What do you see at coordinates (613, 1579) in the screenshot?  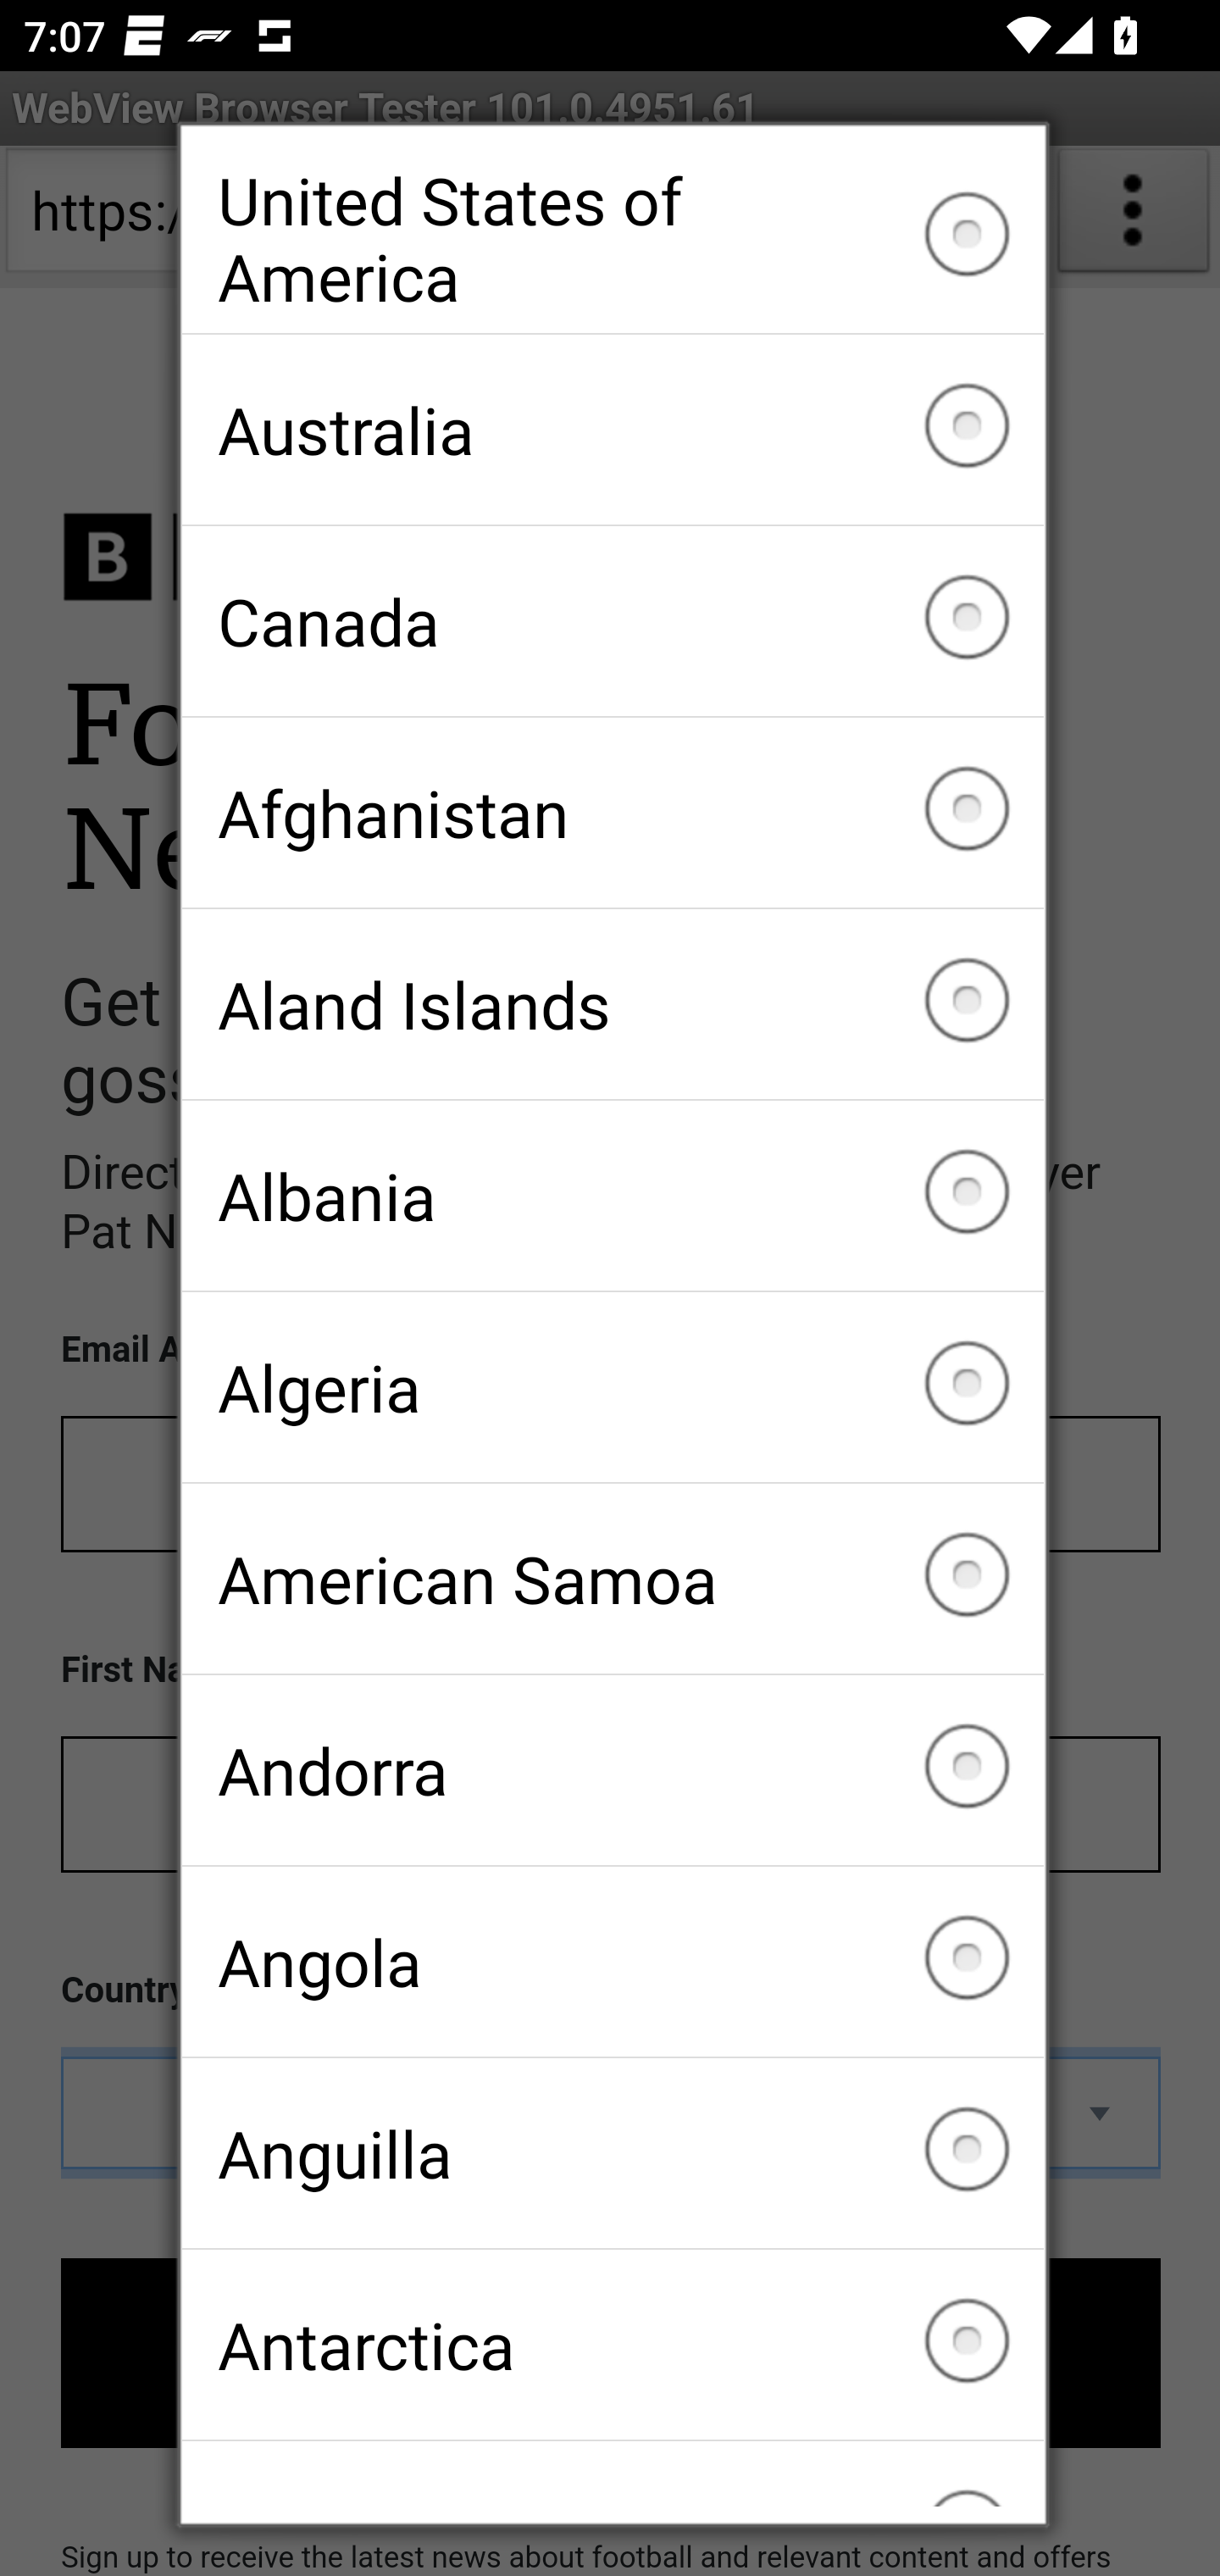 I see `American Samoa` at bounding box center [613, 1579].